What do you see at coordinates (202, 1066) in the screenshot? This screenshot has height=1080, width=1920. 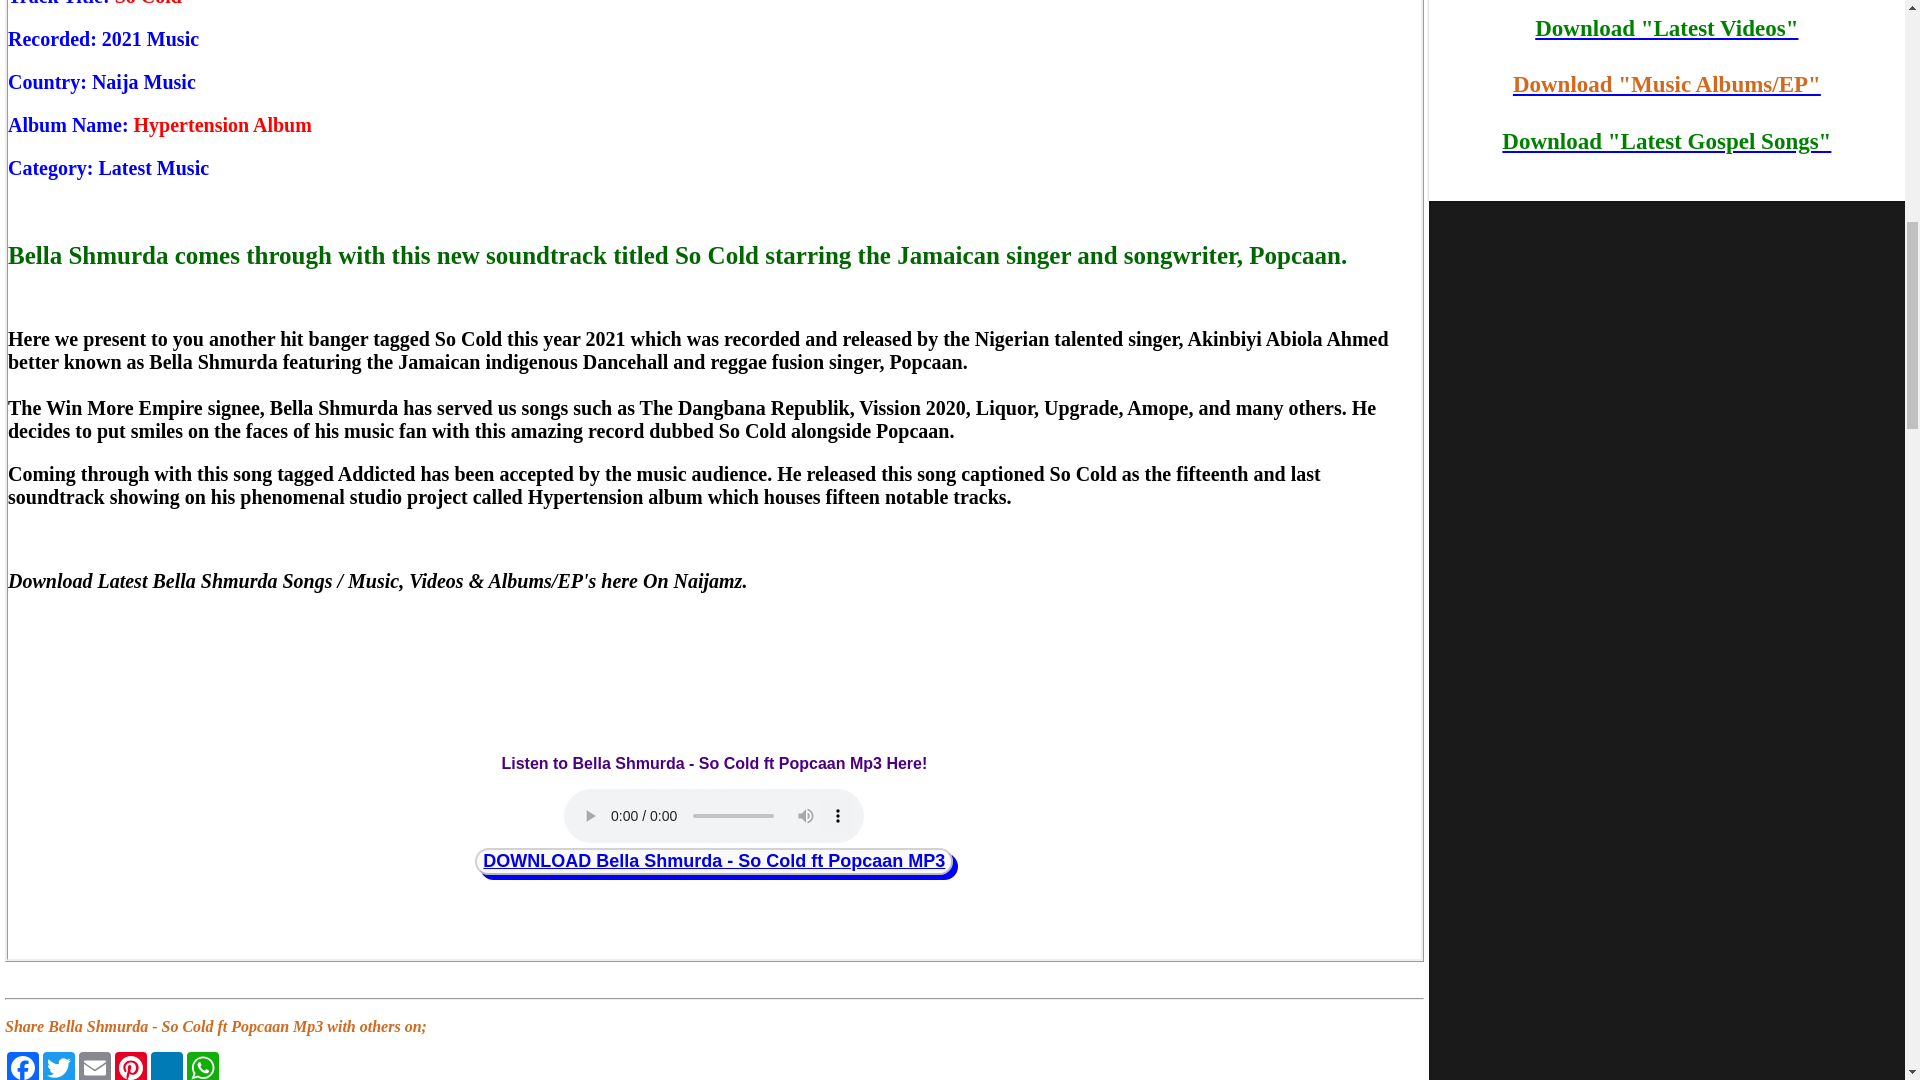 I see `WhatsApp` at bounding box center [202, 1066].